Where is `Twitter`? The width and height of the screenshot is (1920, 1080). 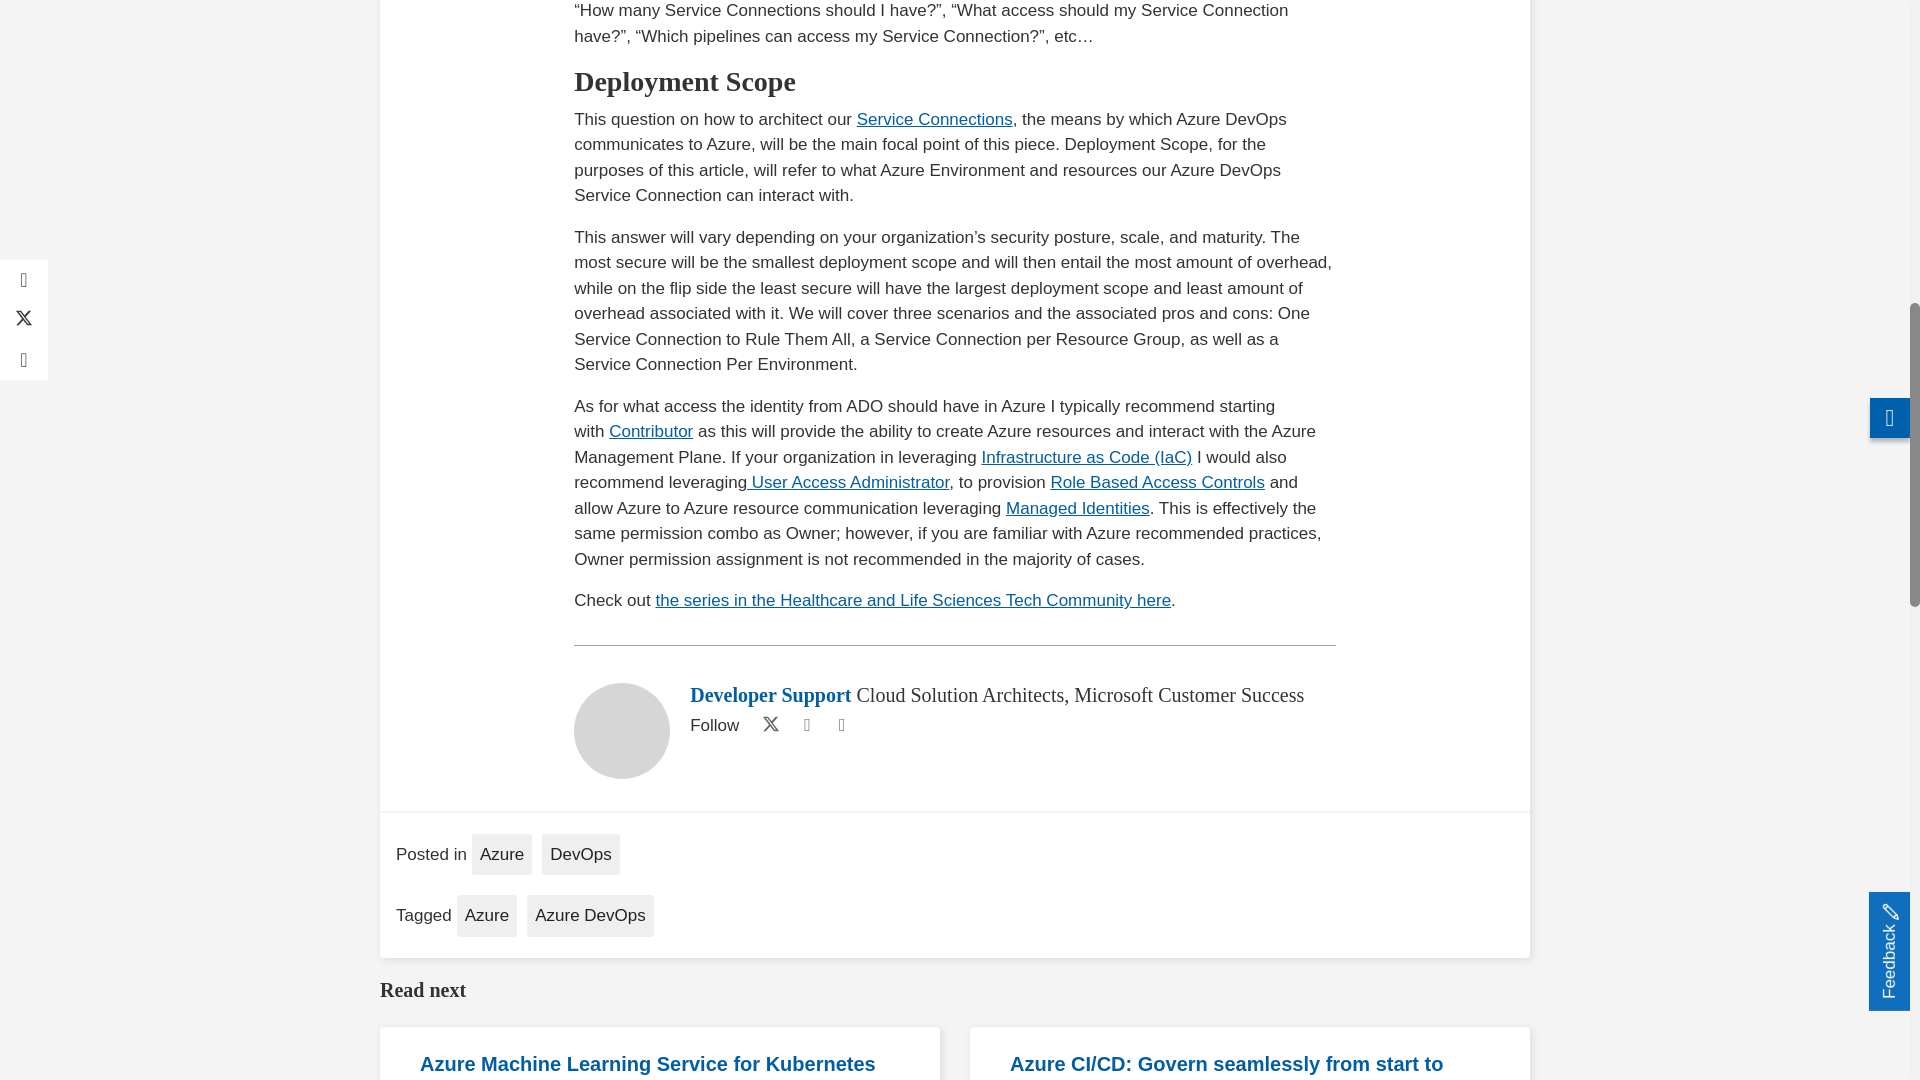
Twitter is located at coordinates (766, 724).